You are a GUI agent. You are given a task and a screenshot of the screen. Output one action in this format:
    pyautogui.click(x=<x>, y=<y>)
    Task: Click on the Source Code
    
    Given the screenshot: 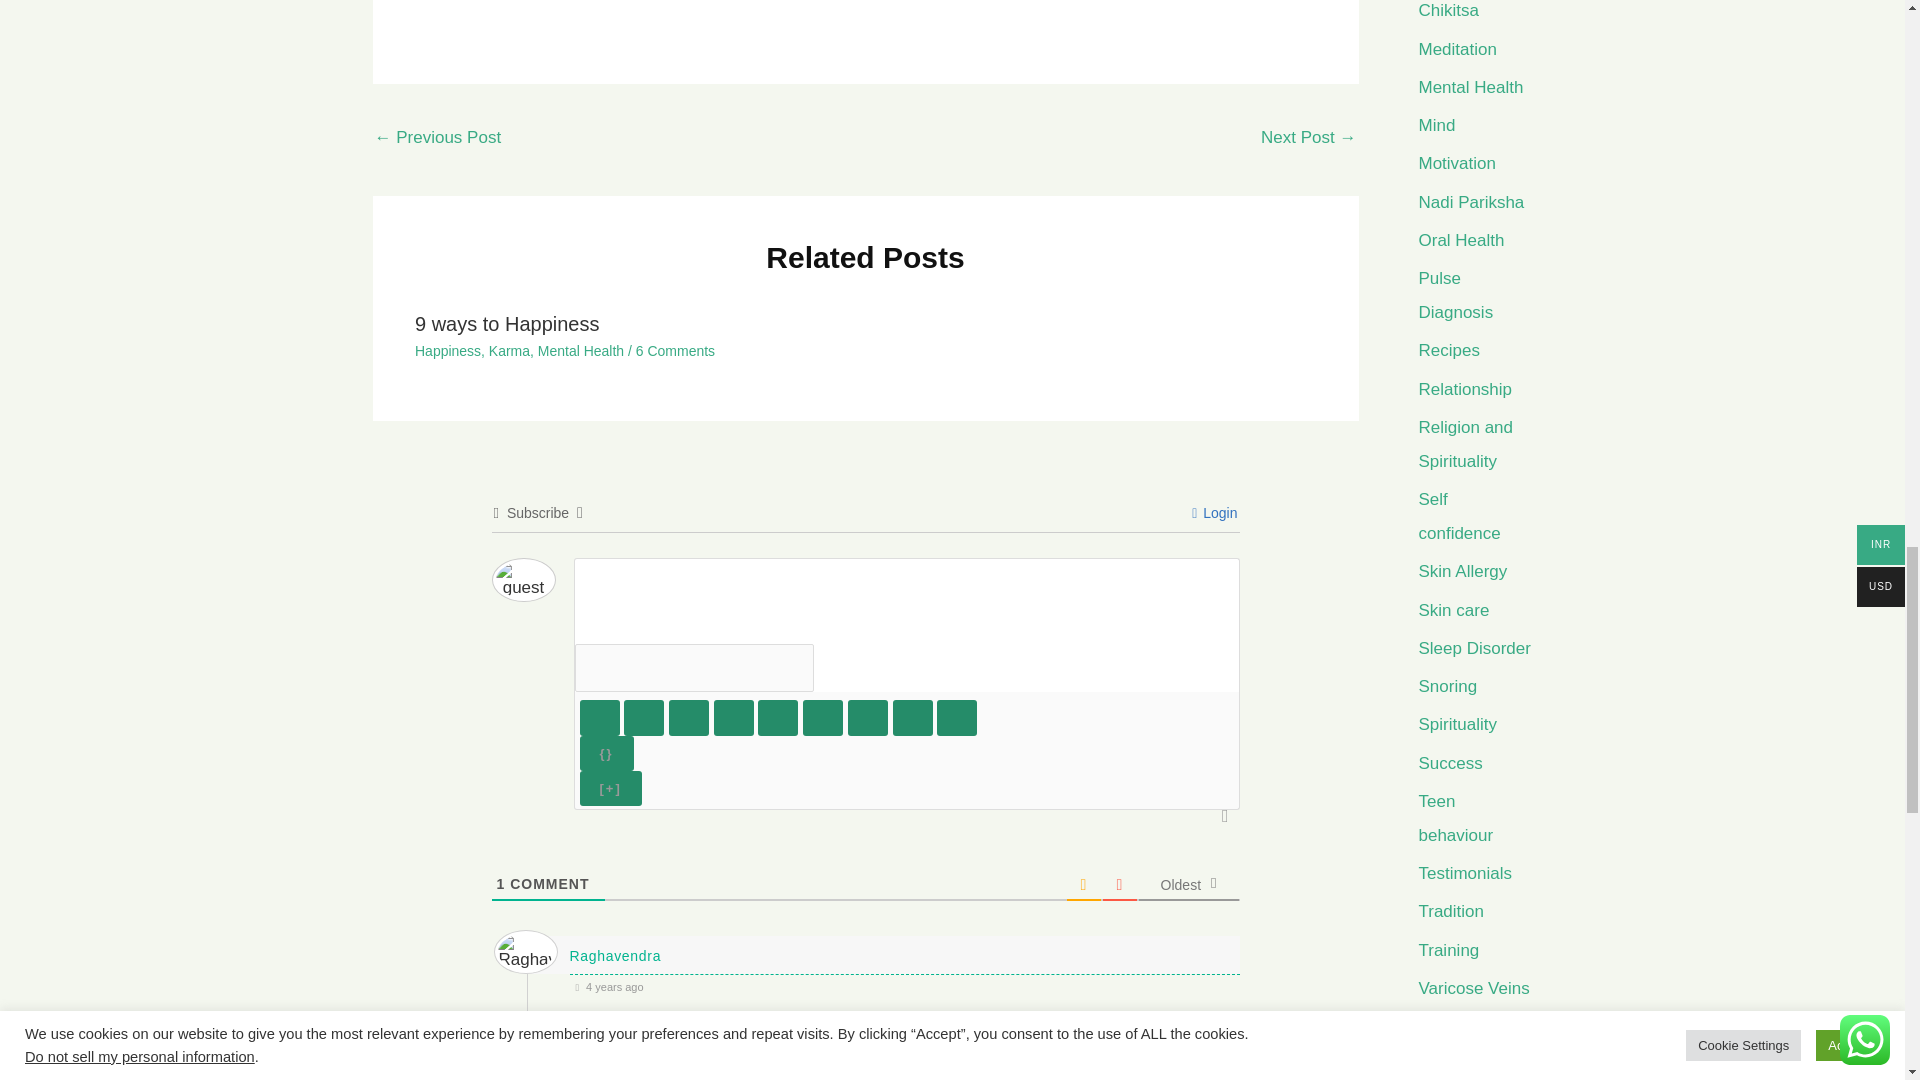 What is the action you would take?
    pyautogui.click(x=606, y=753)
    